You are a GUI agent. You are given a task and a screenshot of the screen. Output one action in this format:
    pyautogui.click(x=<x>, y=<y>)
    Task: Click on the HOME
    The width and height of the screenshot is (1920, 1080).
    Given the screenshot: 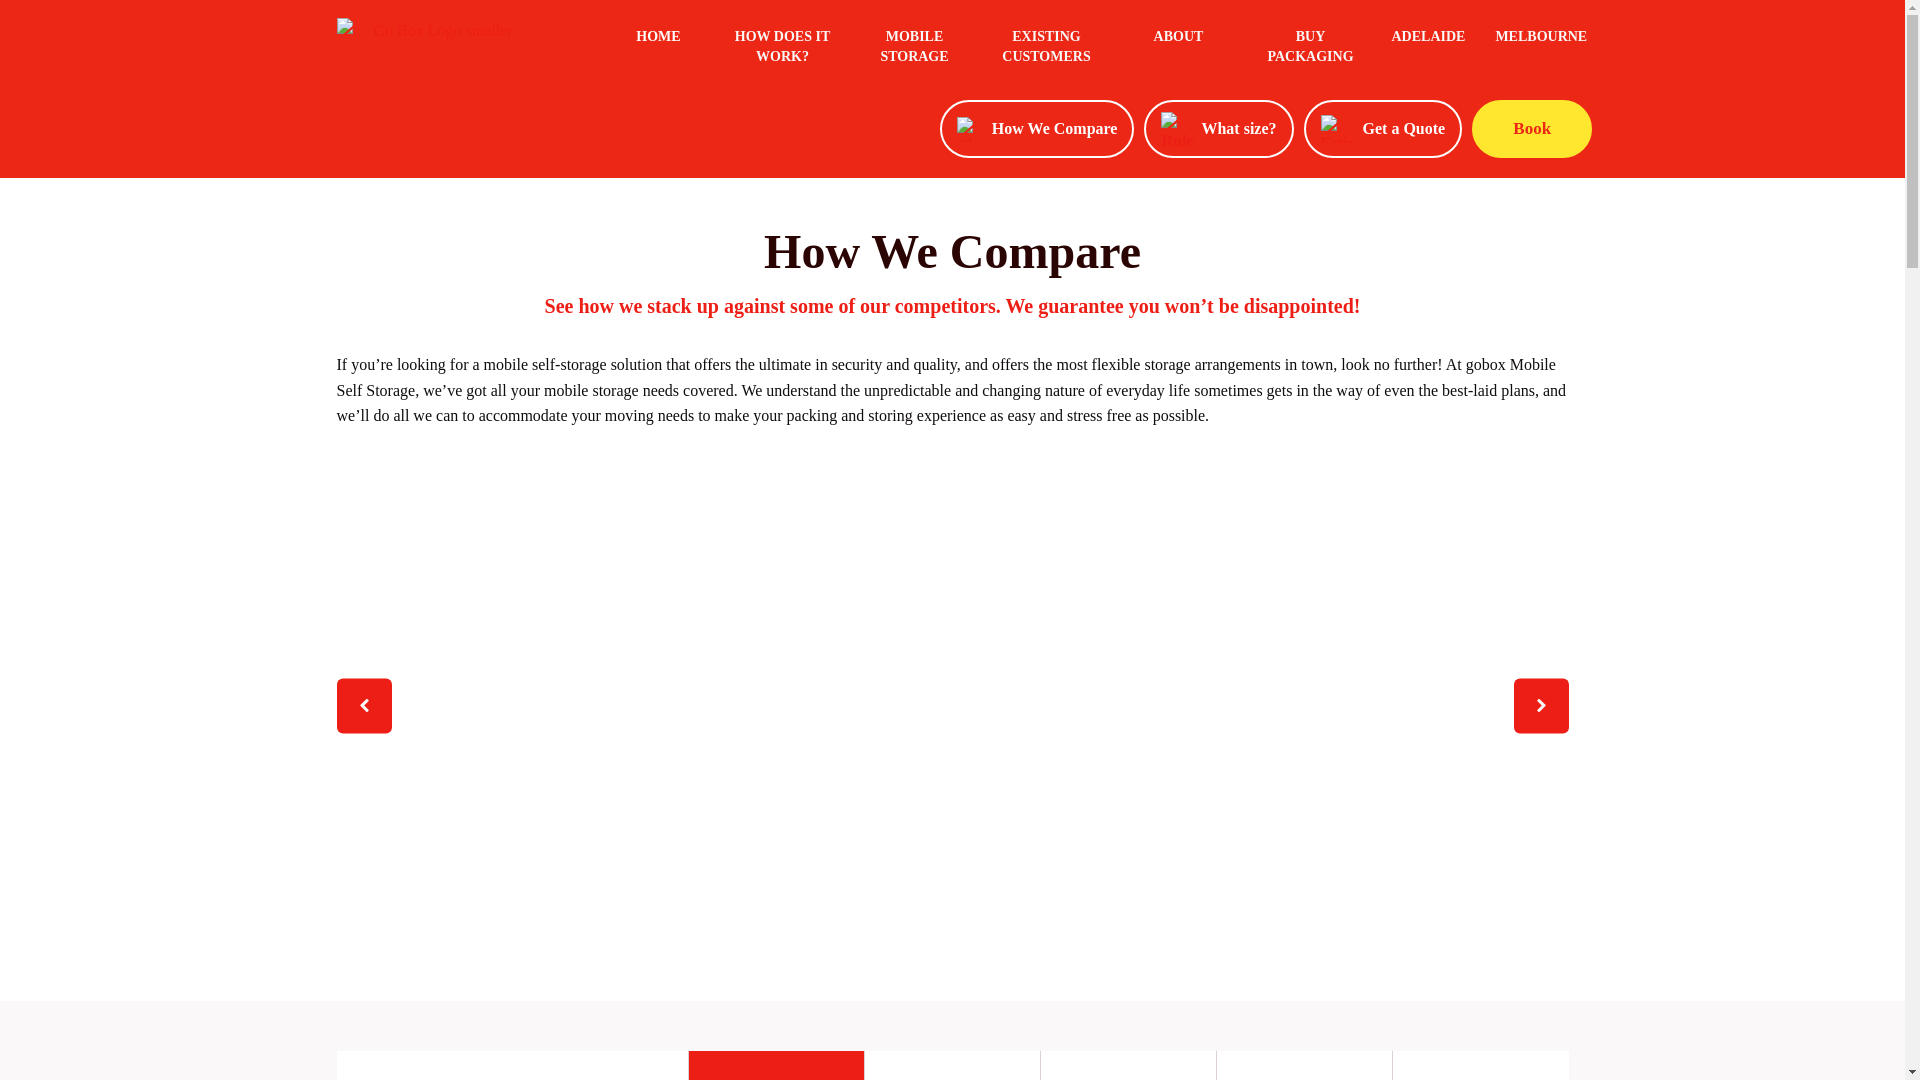 What is the action you would take?
    pyautogui.click(x=658, y=50)
    